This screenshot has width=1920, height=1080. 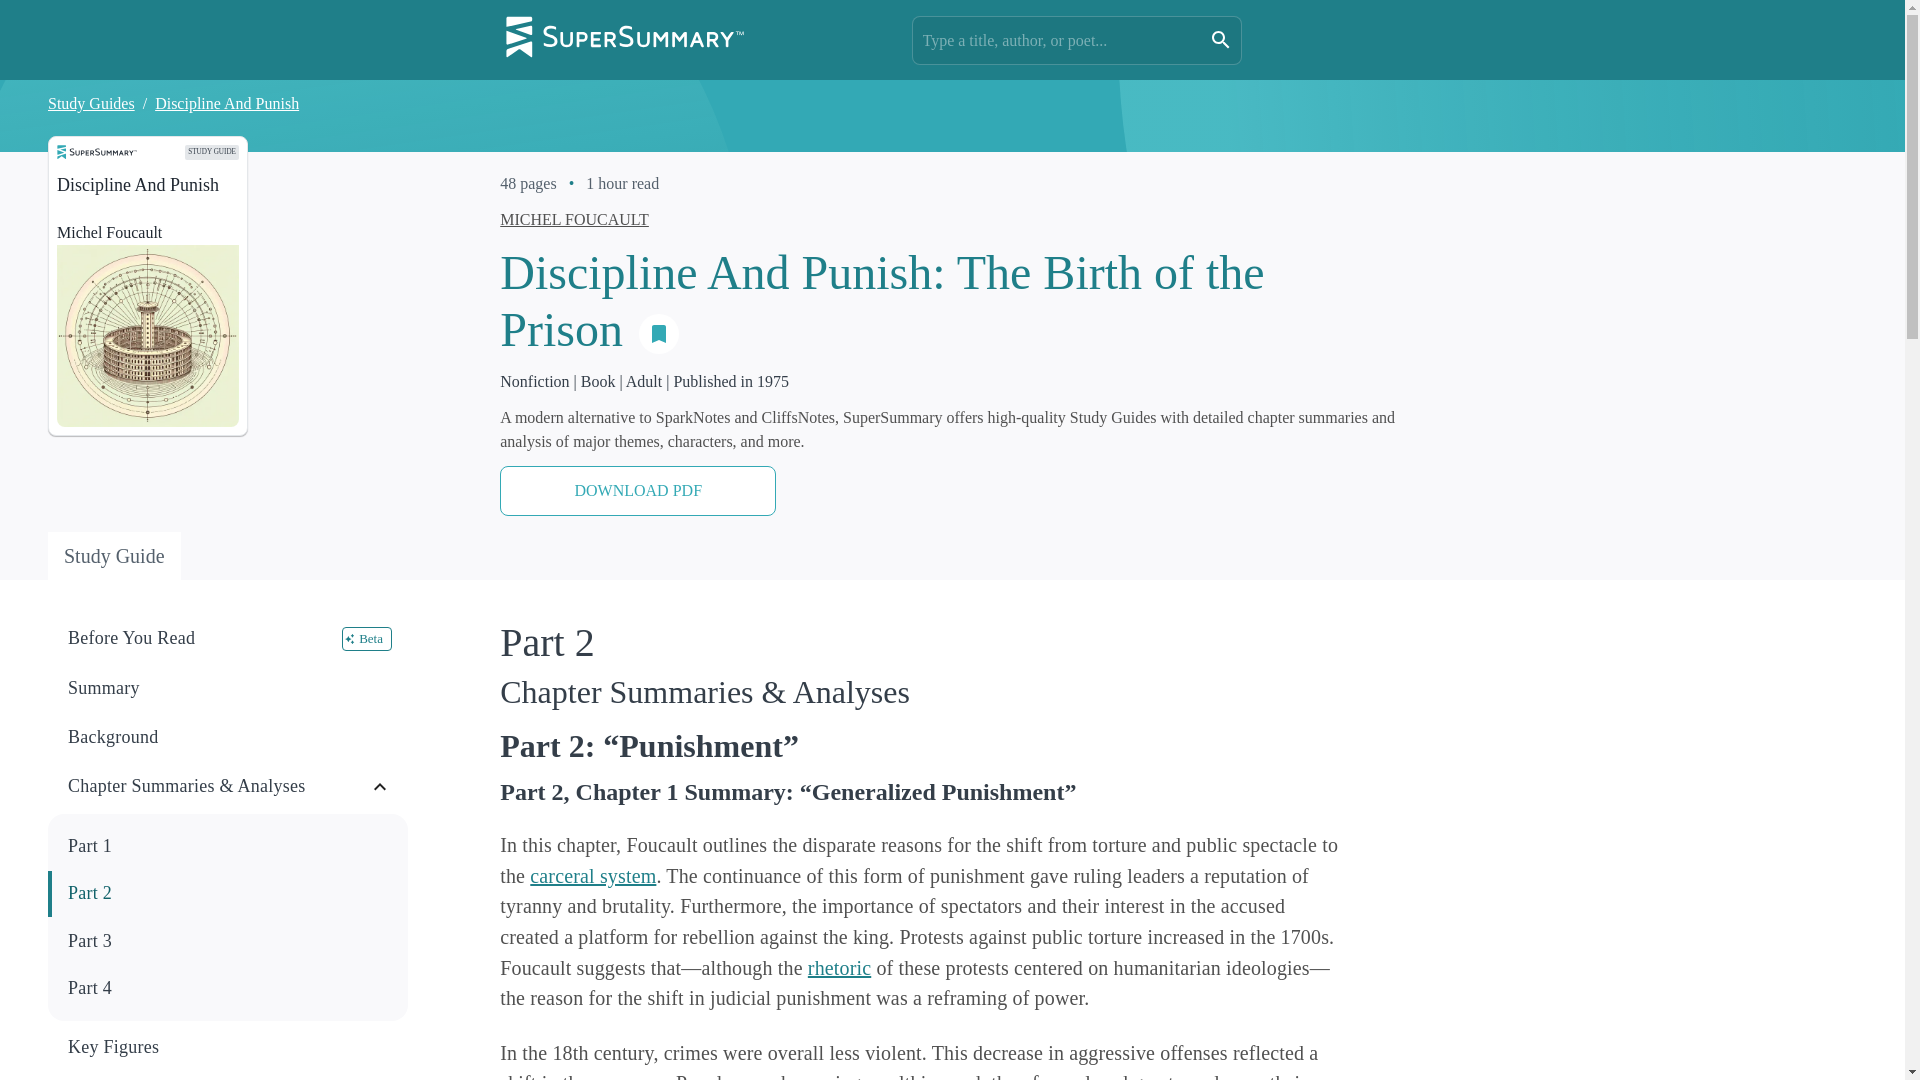 I want to click on MICHEL FOUCAULT, so click(x=574, y=218).